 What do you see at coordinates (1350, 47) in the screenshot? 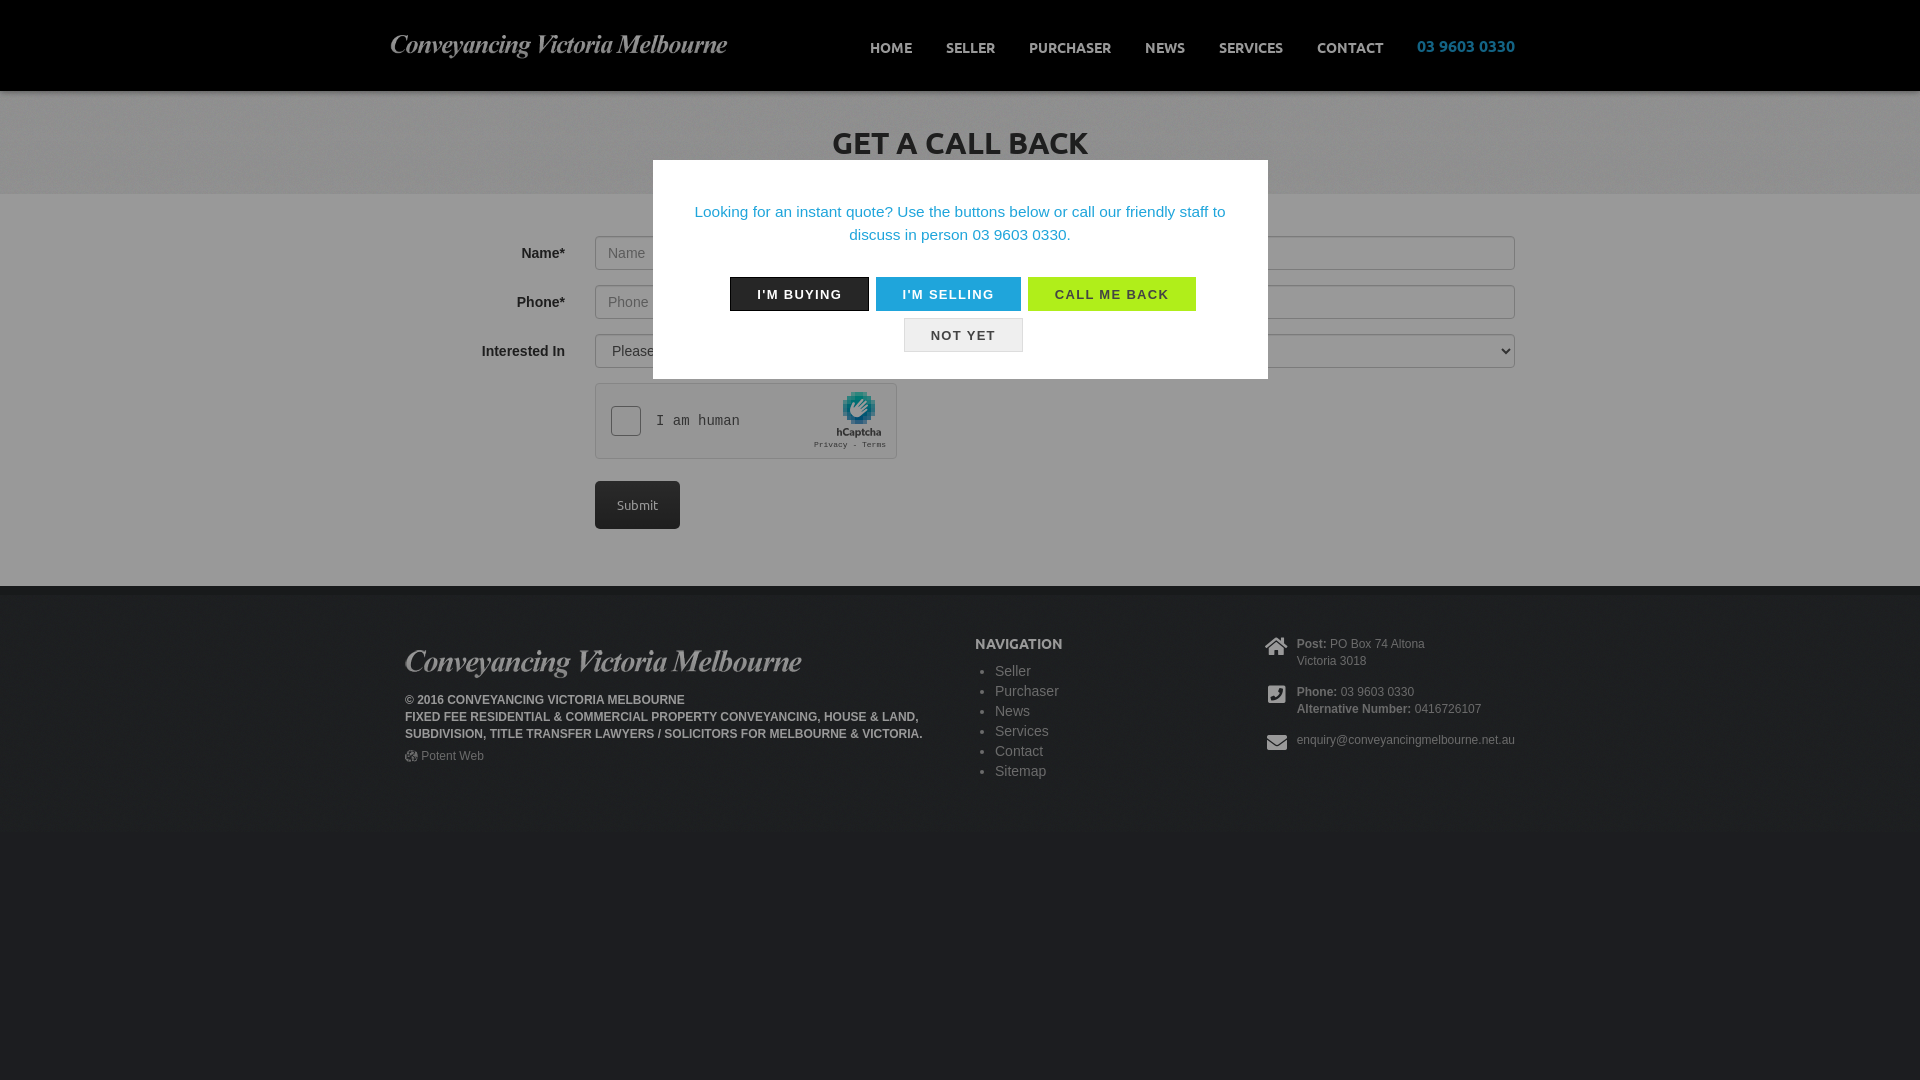
I see `CONTACT` at bounding box center [1350, 47].